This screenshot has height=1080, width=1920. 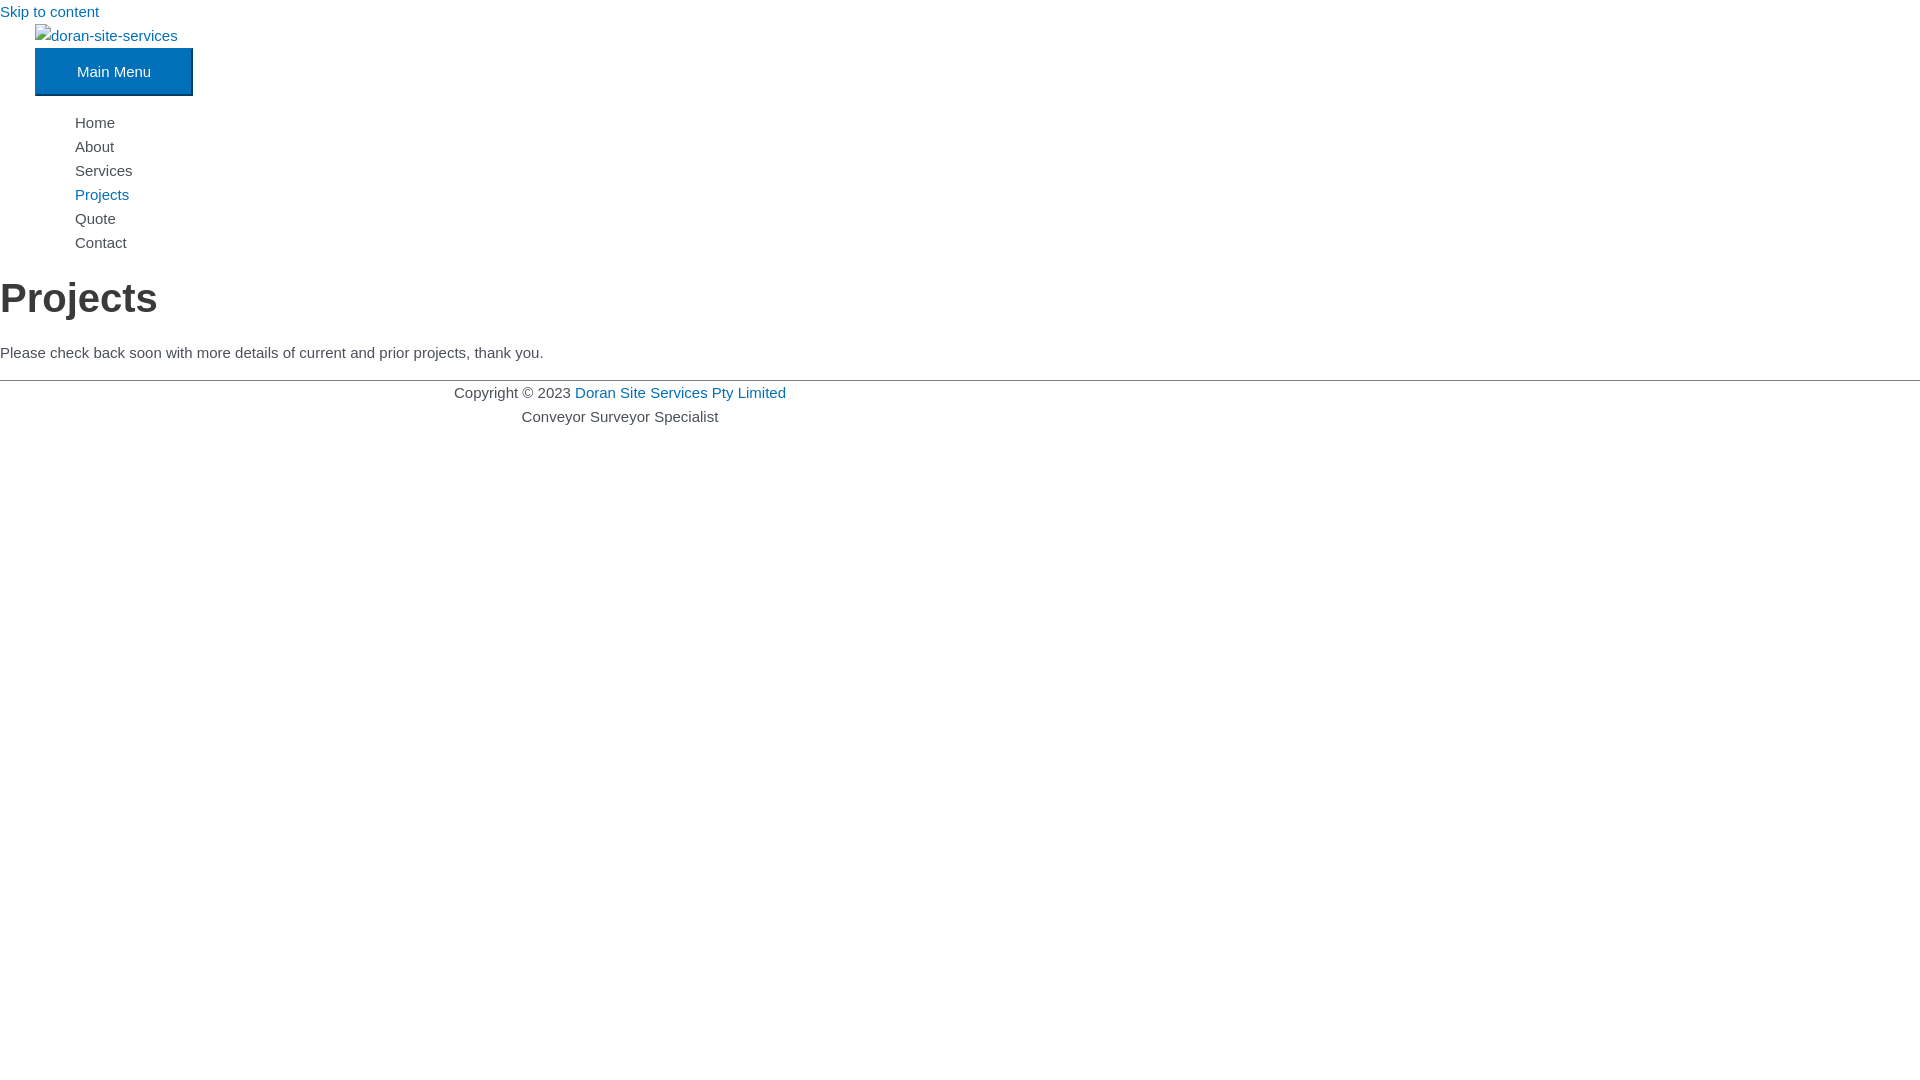 I want to click on Main Menu, so click(x=114, y=72).